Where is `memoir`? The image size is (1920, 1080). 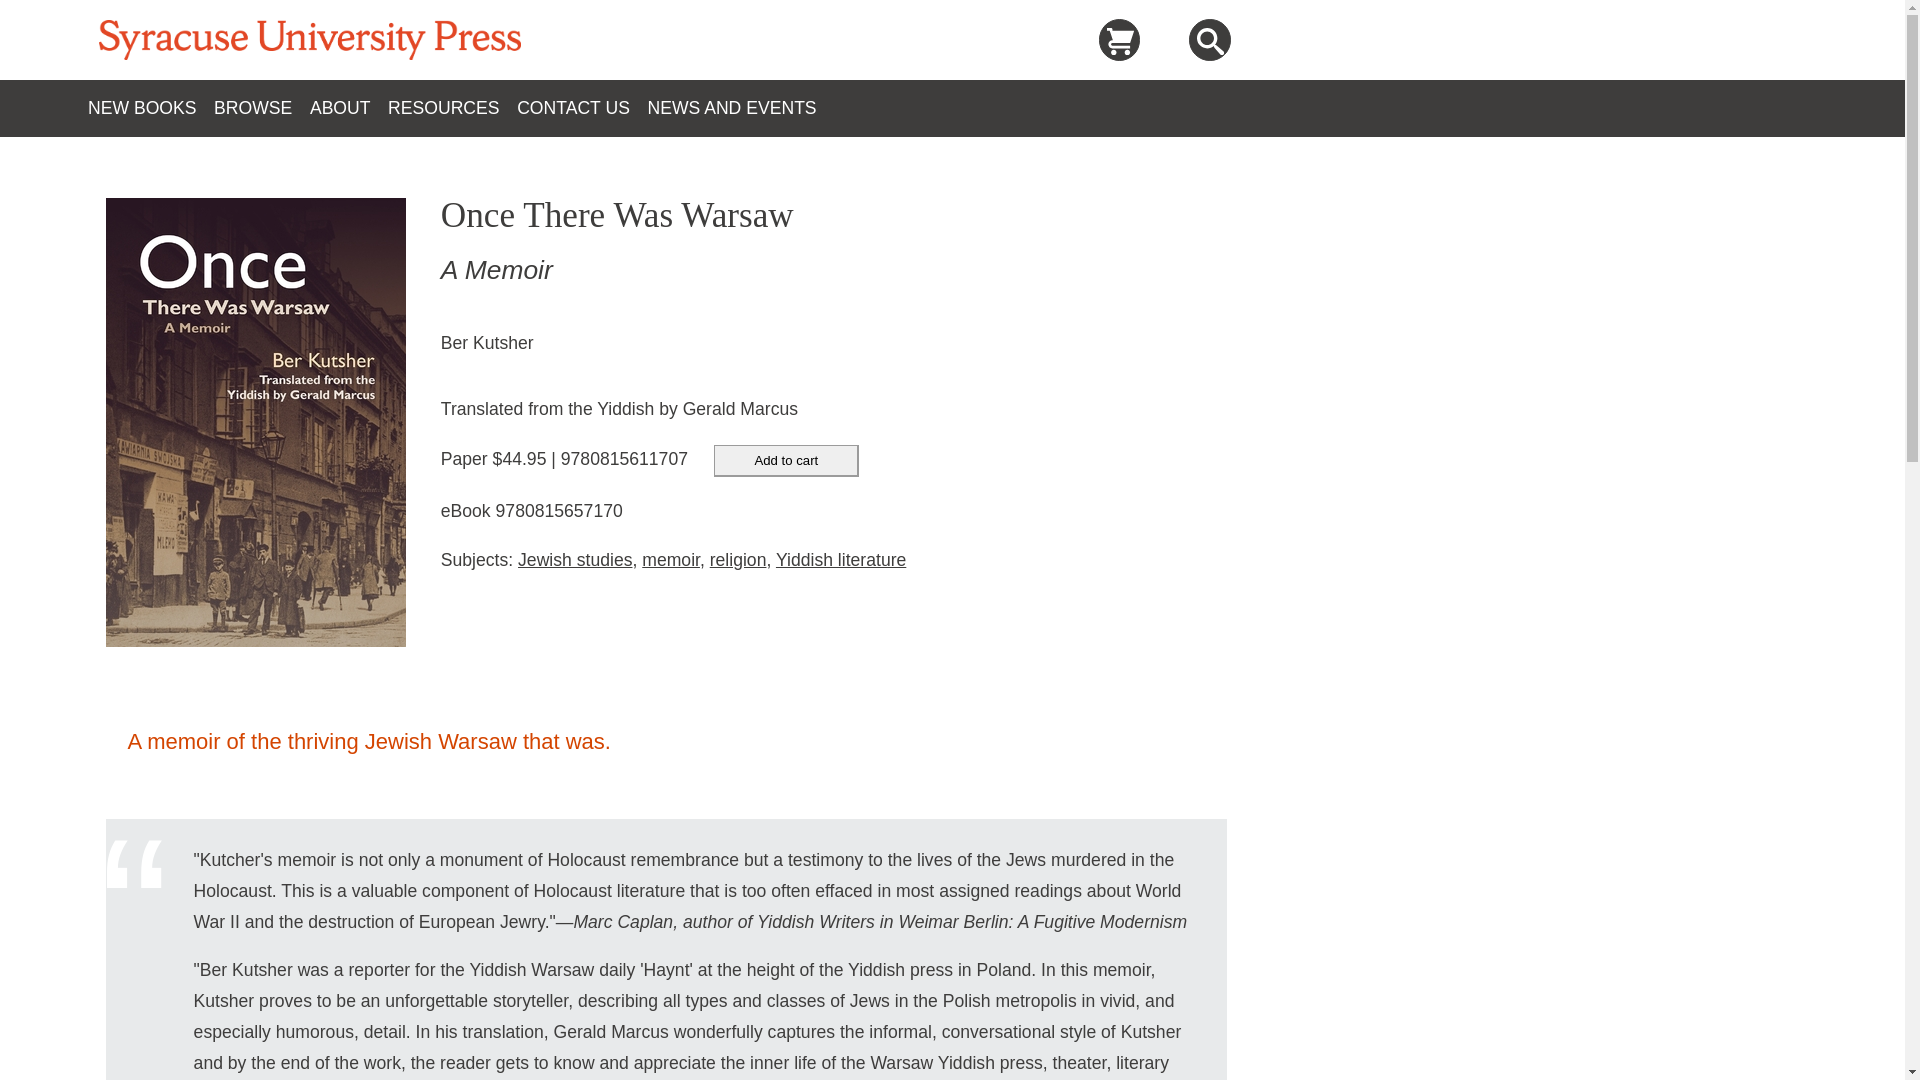
memoir is located at coordinates (670, 560).